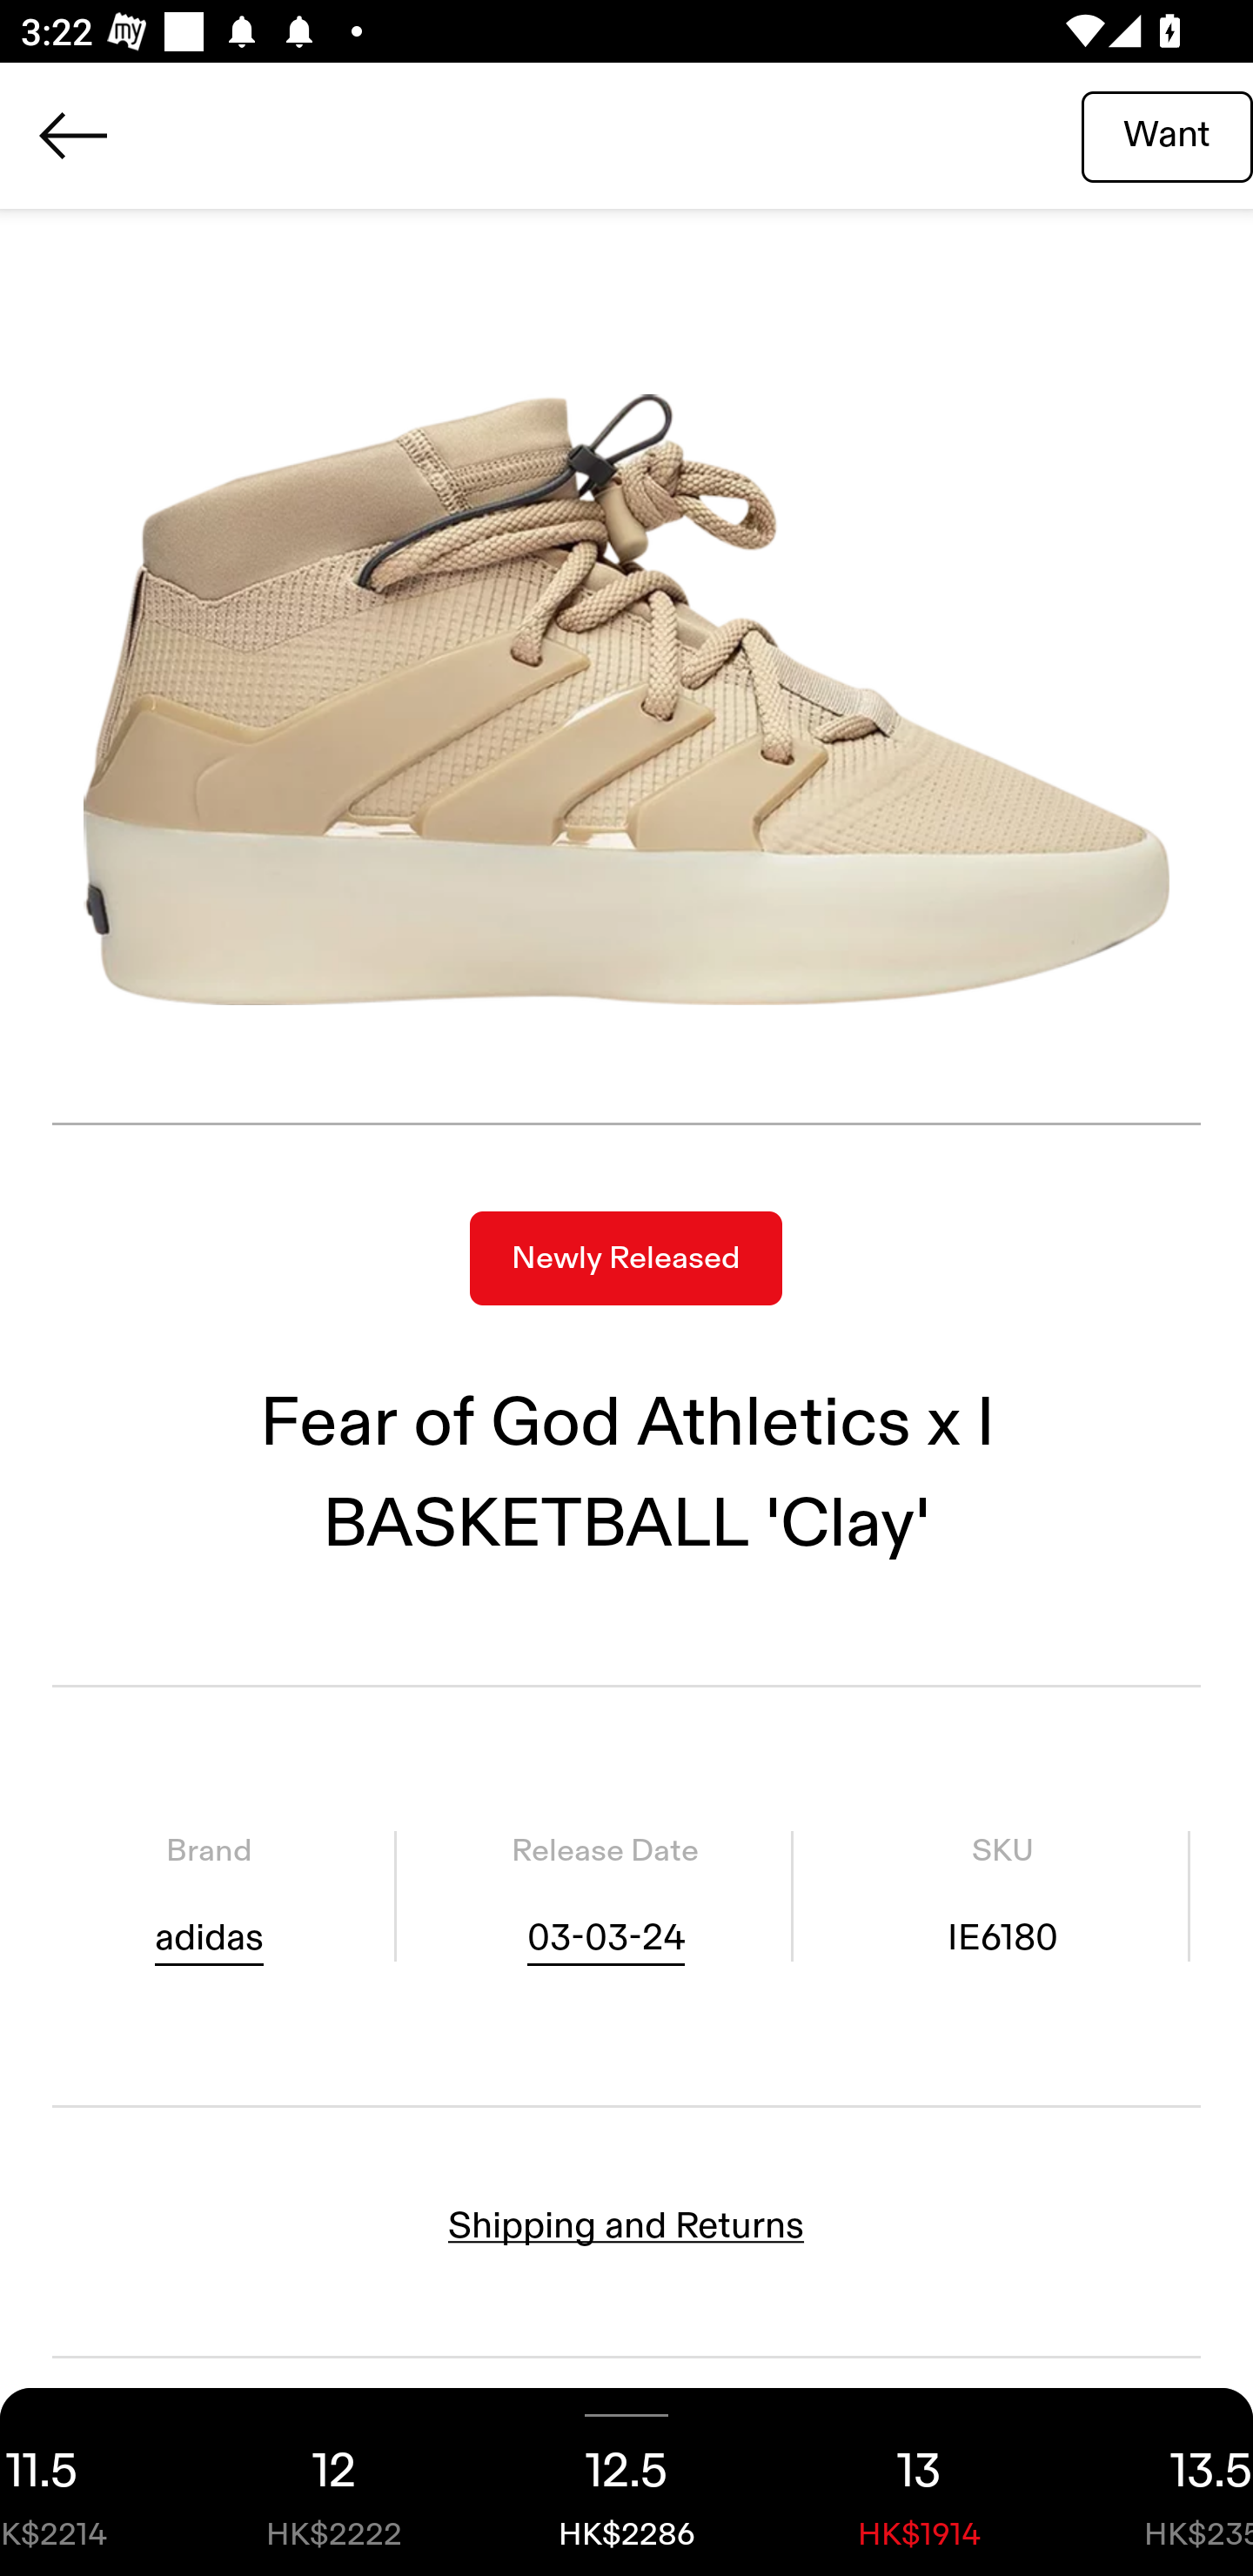 This screenshot has width=1253, height=2576. Describe the element at coordinates (1167, 135) in the screenshot. I see `Want` at that location.